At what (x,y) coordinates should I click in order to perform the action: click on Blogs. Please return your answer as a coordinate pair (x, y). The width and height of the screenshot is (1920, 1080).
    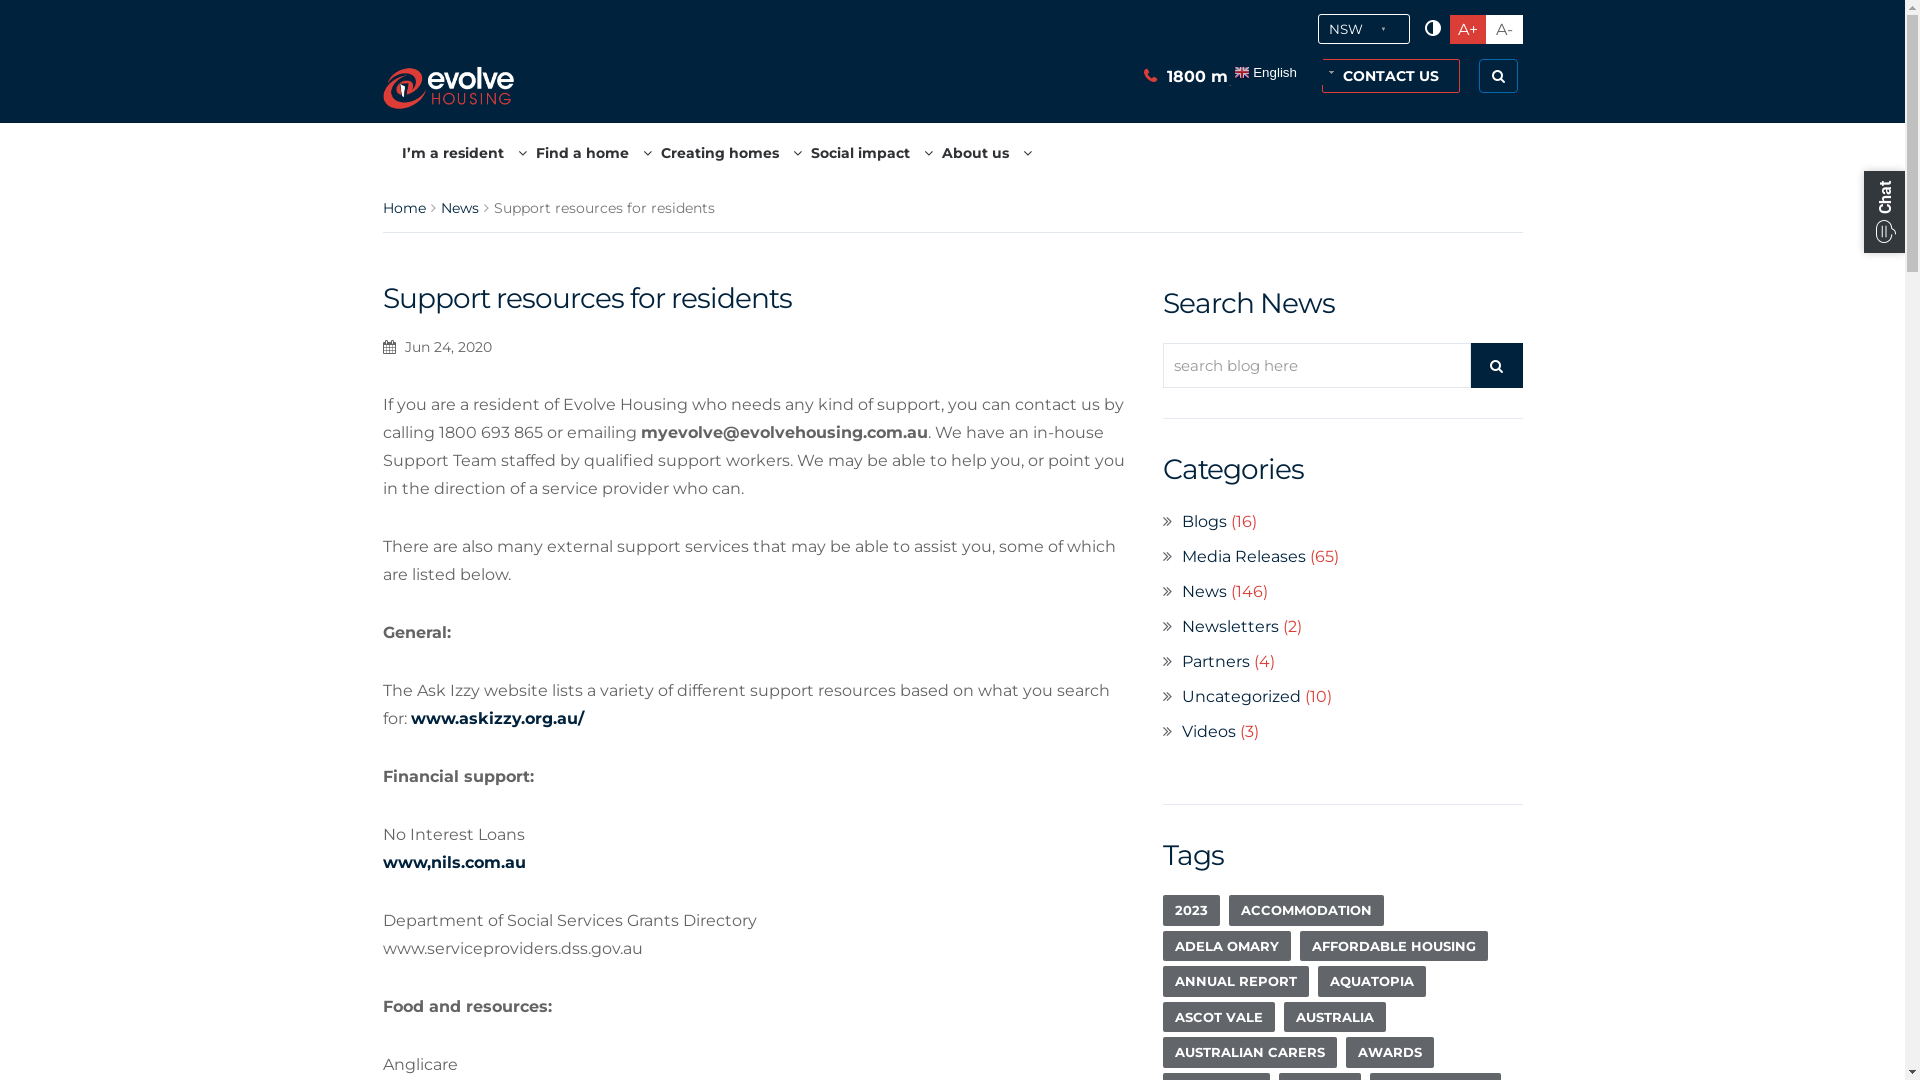
    Looking at the image, I should click on (1204, 522).